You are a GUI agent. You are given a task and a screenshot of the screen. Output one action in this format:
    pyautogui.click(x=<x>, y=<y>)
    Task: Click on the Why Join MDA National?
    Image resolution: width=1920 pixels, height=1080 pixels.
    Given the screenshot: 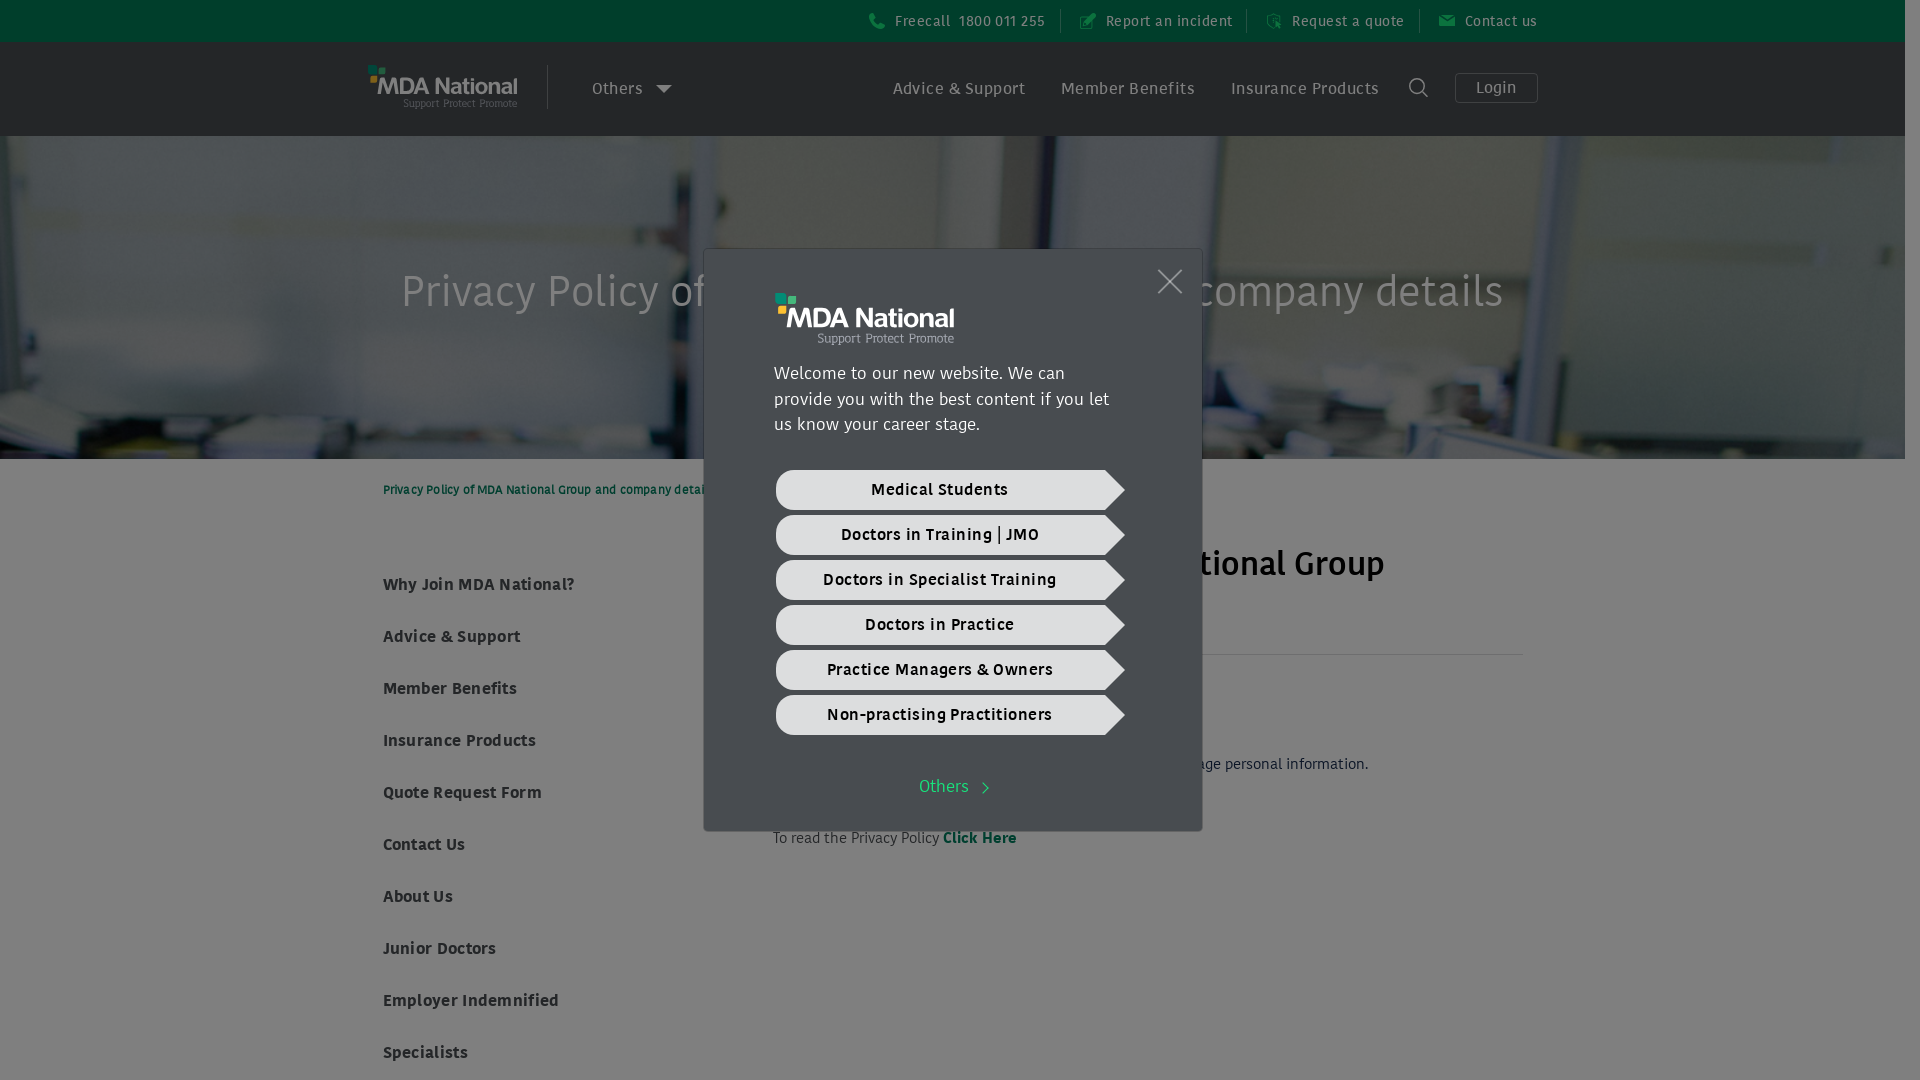 What is the action you would take?
    pyautogui.click(x=478, y=584)
    